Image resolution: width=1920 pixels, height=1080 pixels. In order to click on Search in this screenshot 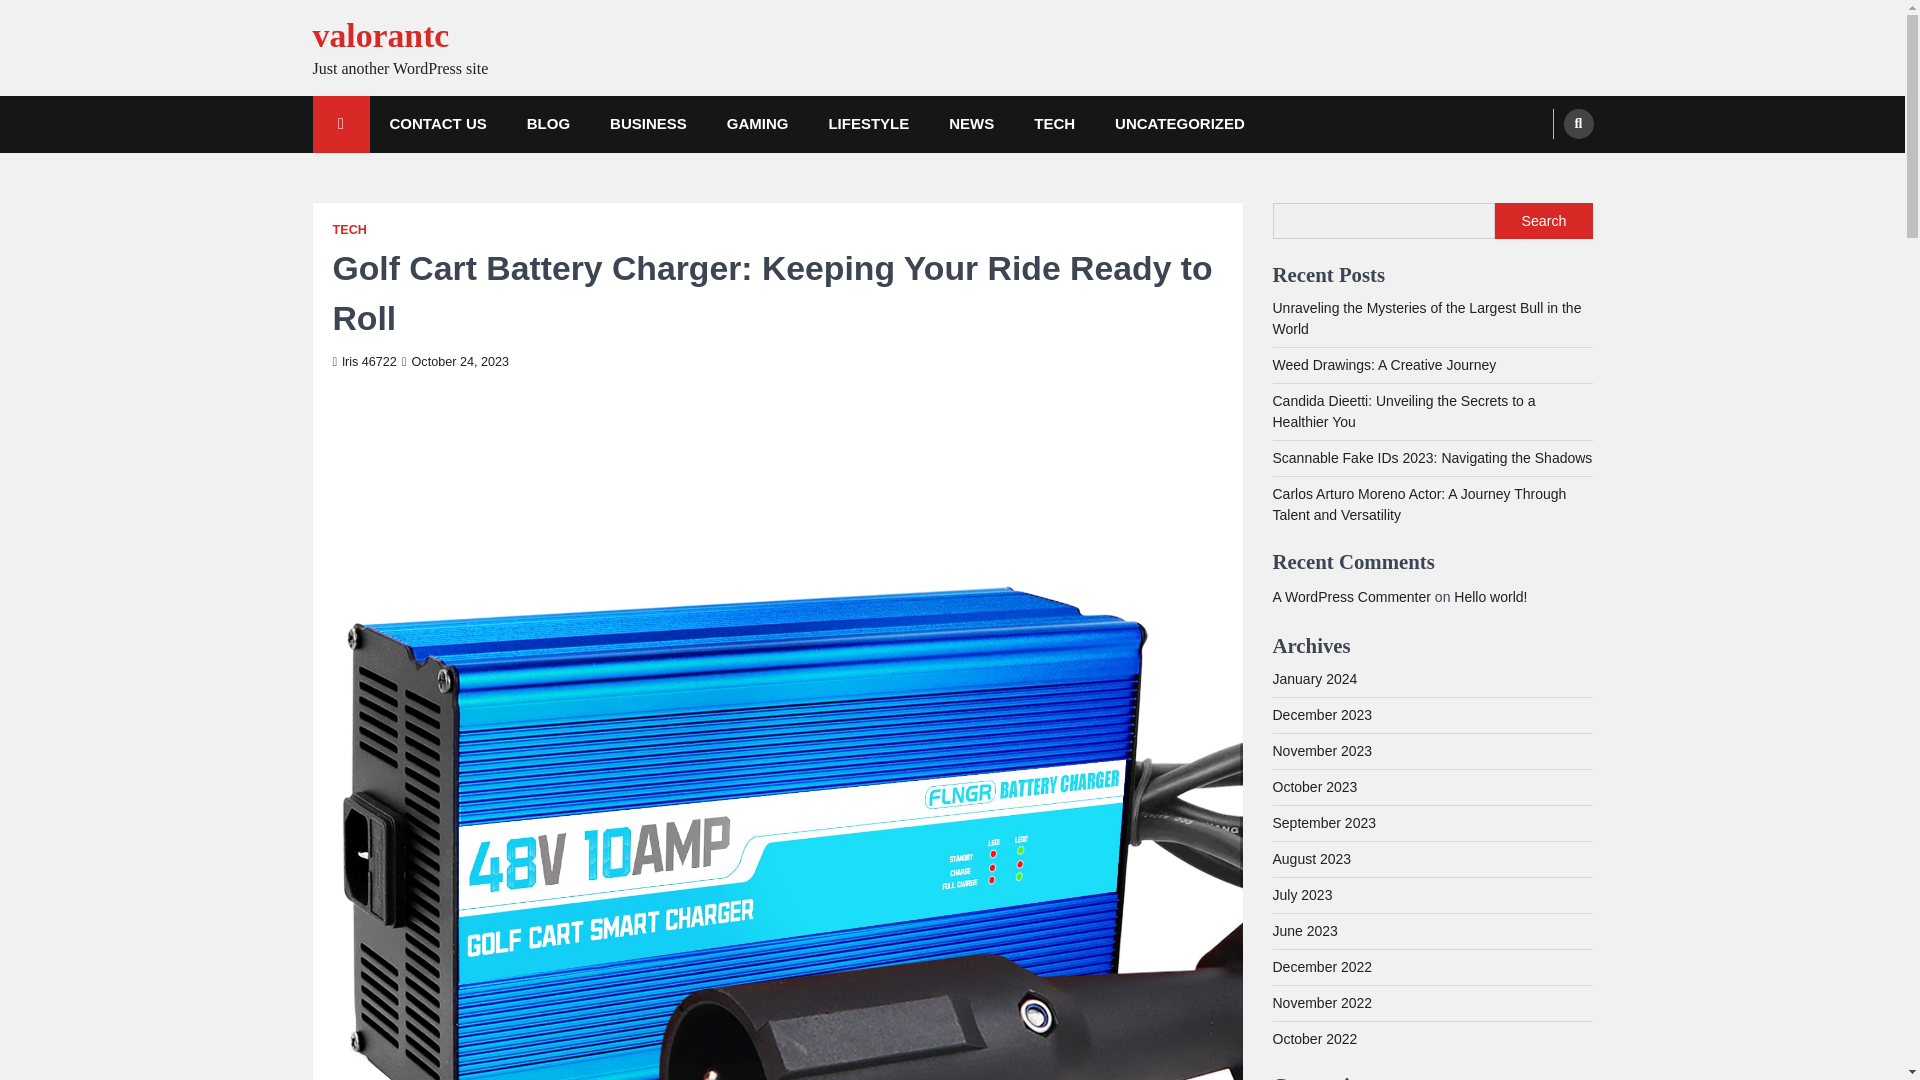, I will do `click(1578, 124)`.